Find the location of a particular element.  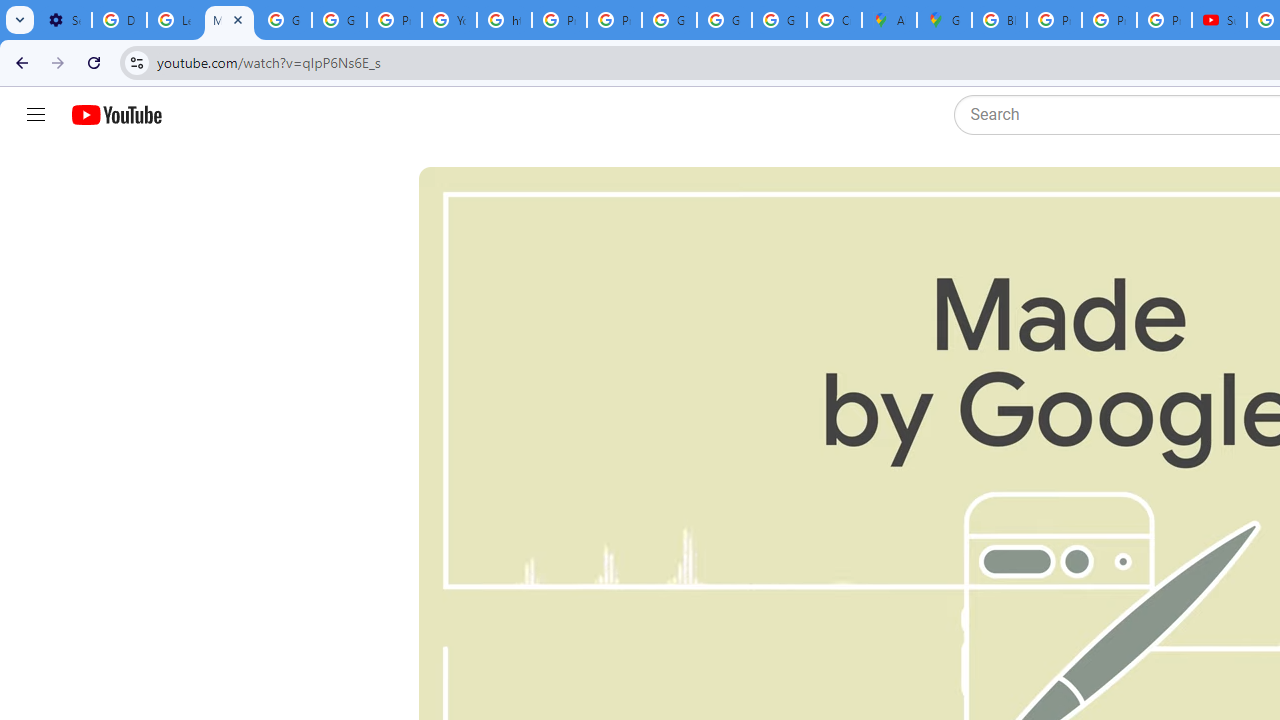

Privacy Help Center - Policies Help is located at coordinates (1108, 20).